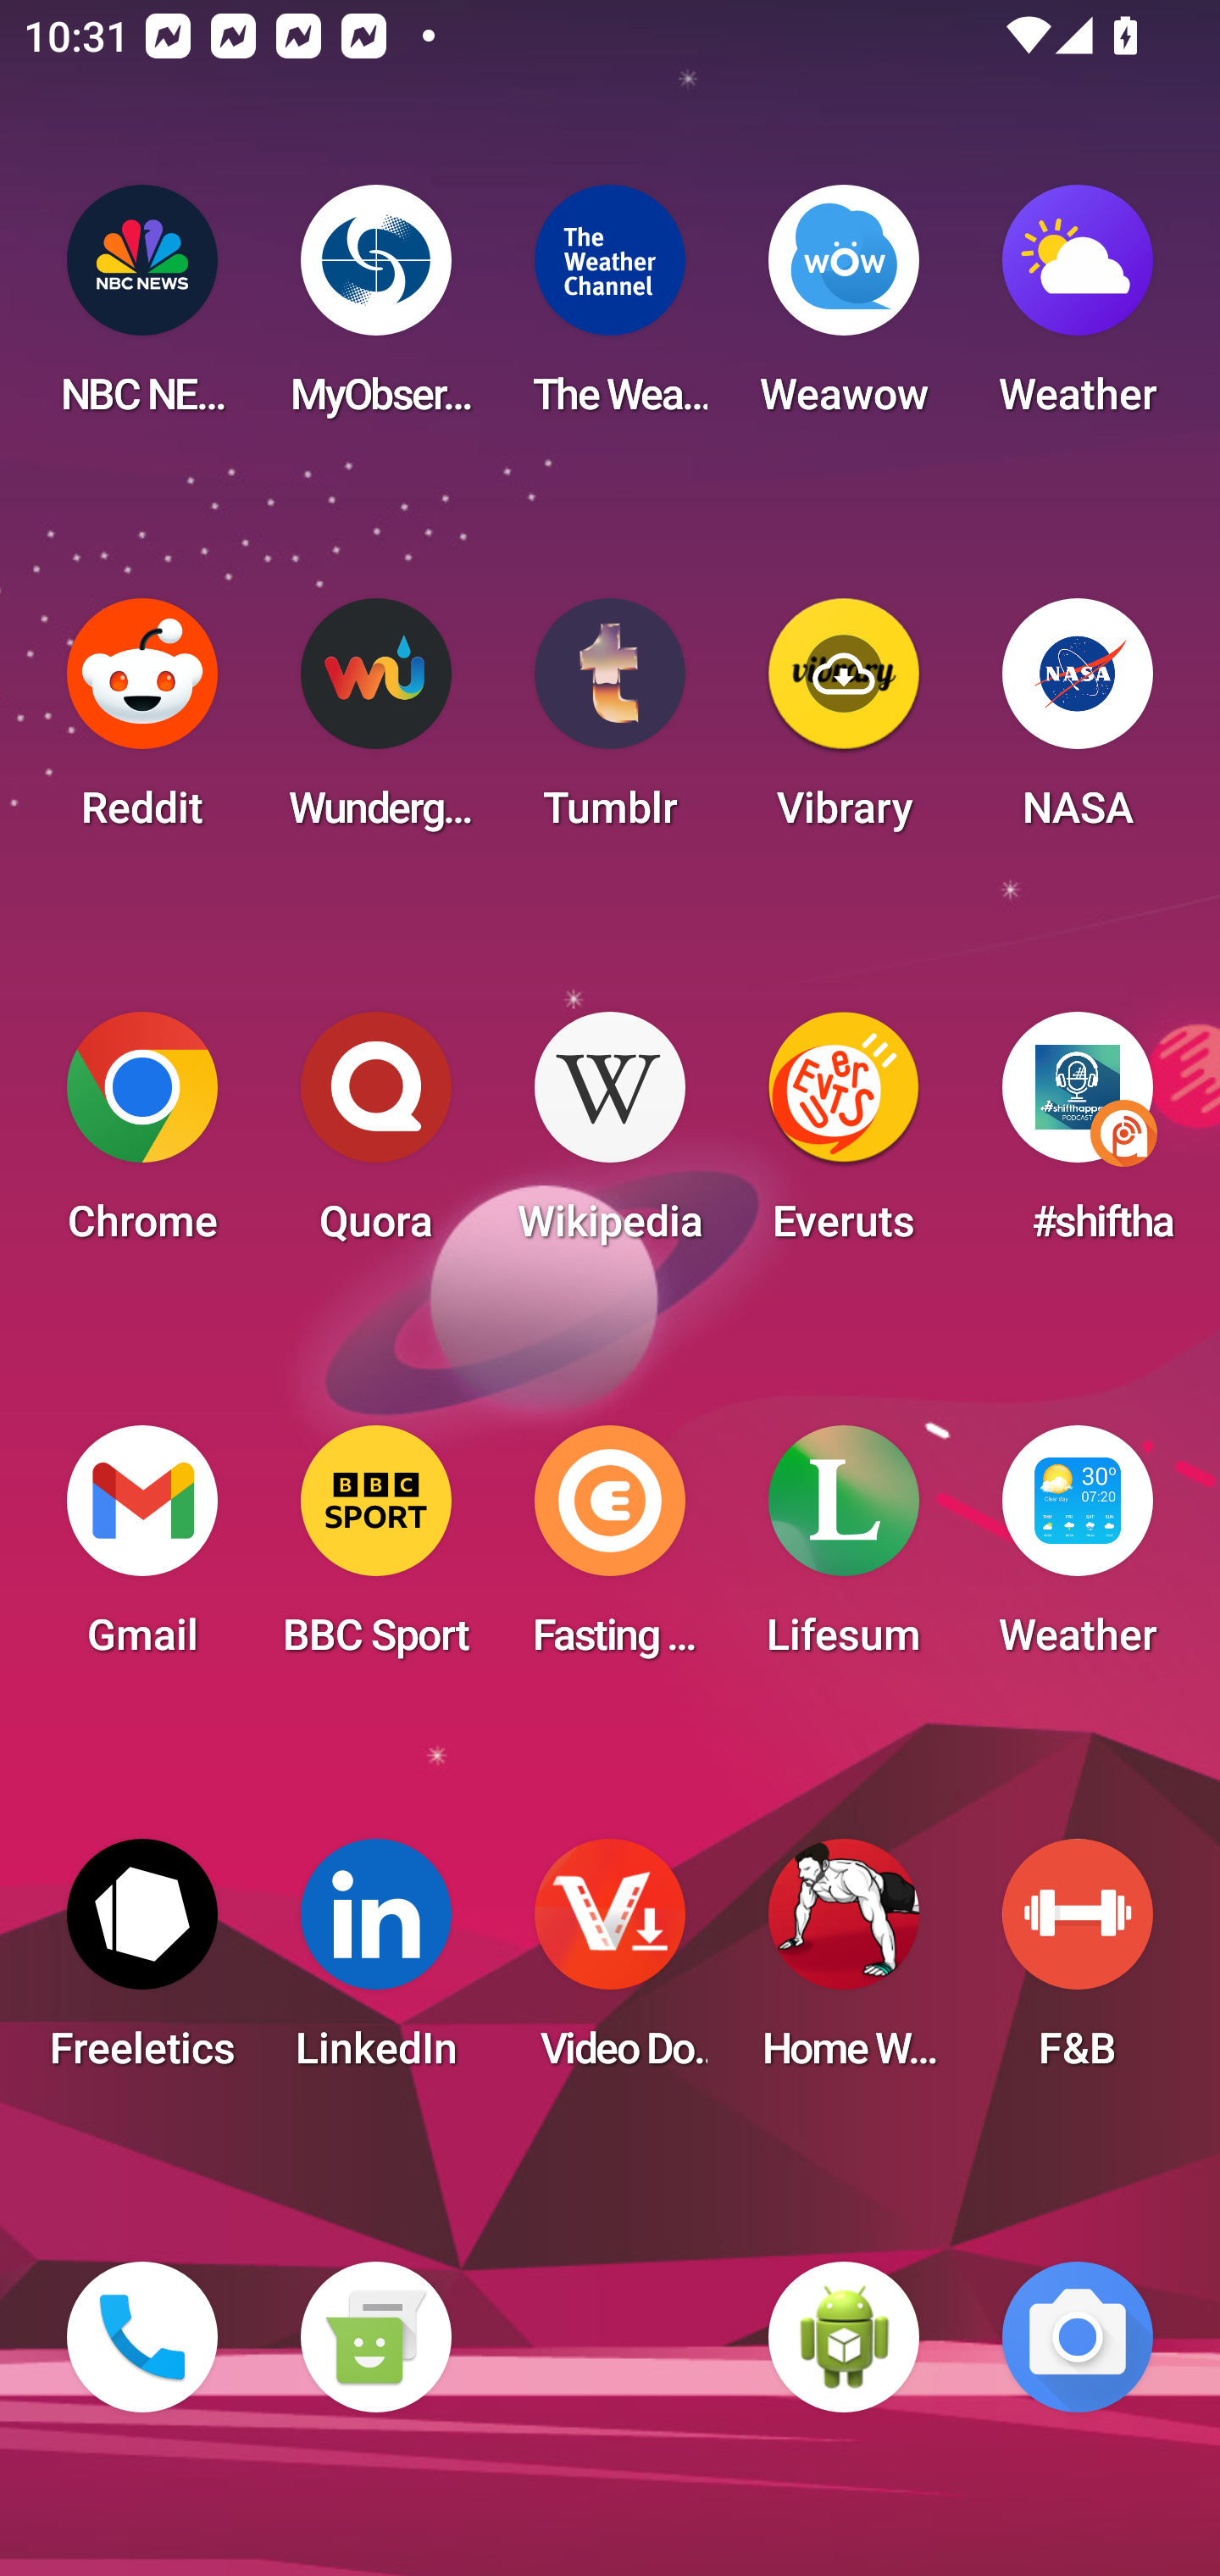 This screenshot has height=2576, width=1220. What do you see at coordinates (610, 1551) in the screenshot?
I see `Fasting Coach` at bounding box center [610, 1551].